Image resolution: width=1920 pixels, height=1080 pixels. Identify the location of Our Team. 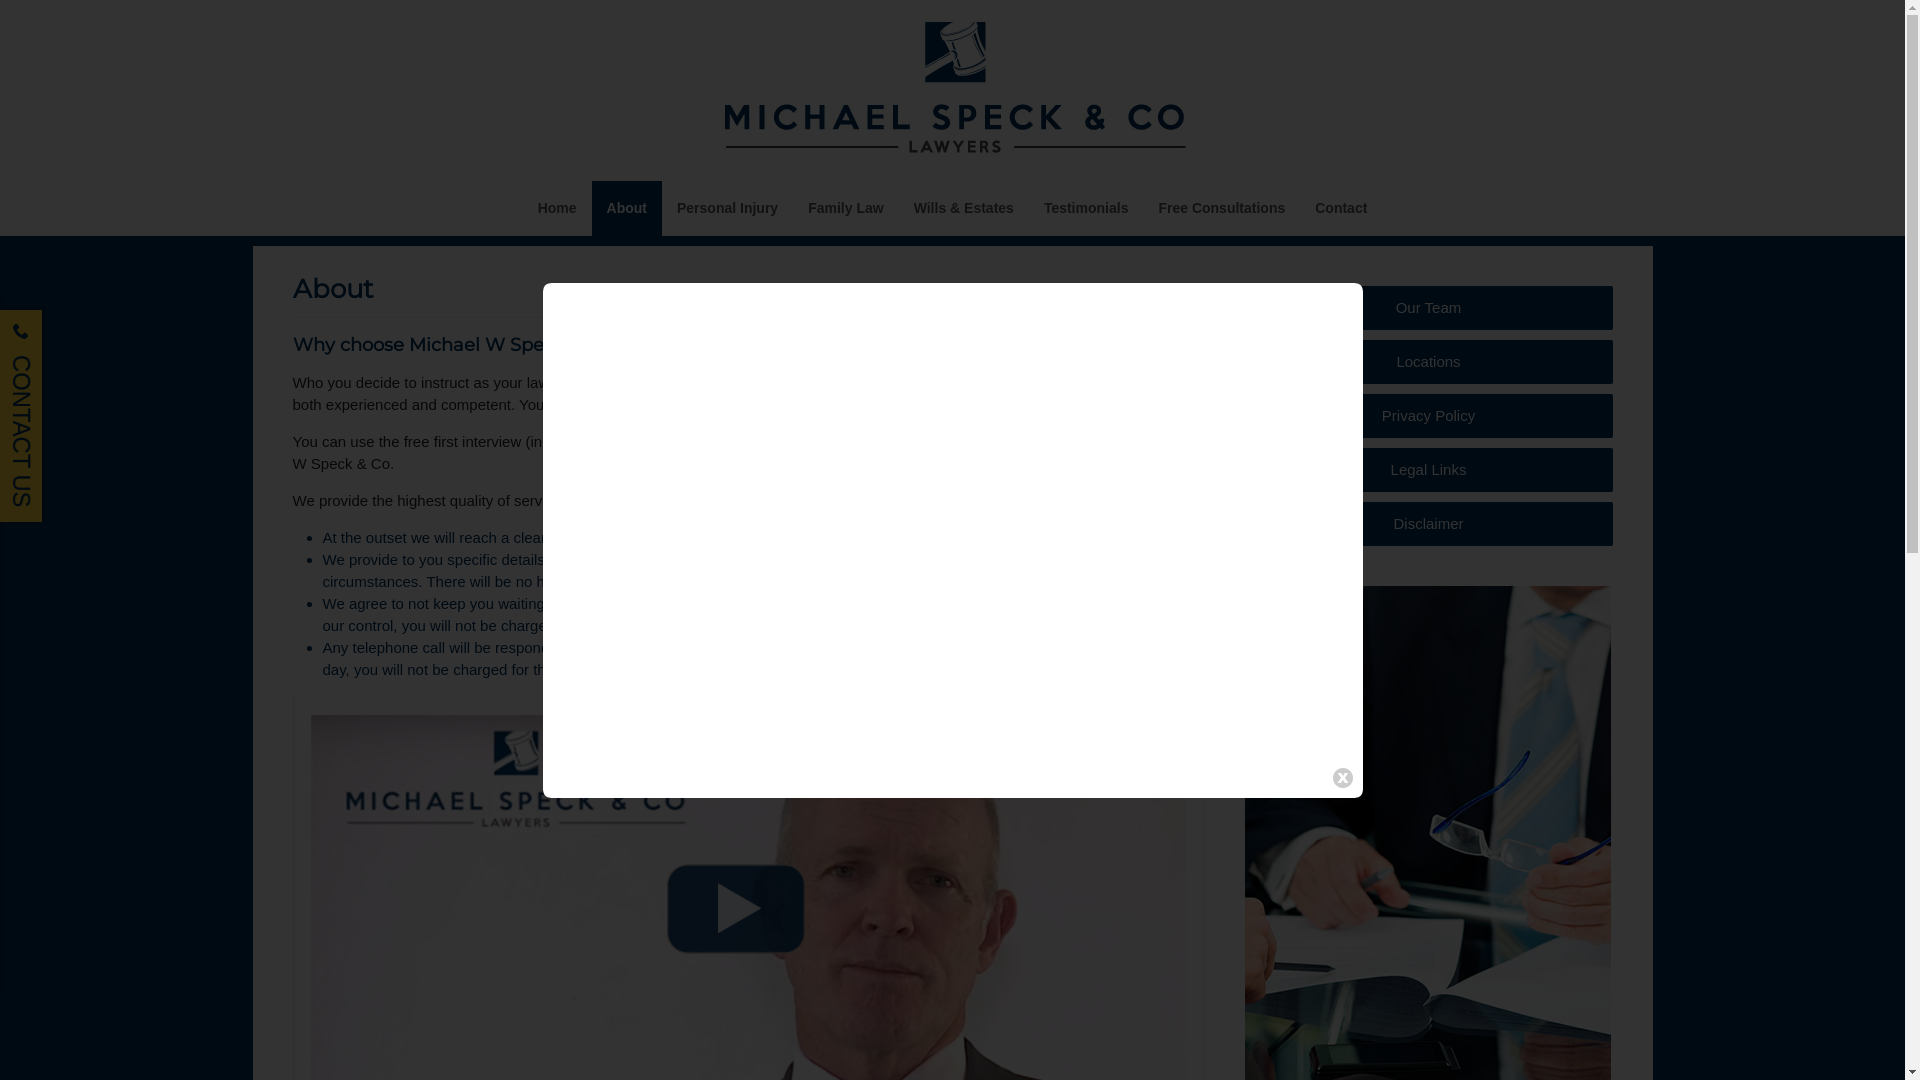
(1428, 308).